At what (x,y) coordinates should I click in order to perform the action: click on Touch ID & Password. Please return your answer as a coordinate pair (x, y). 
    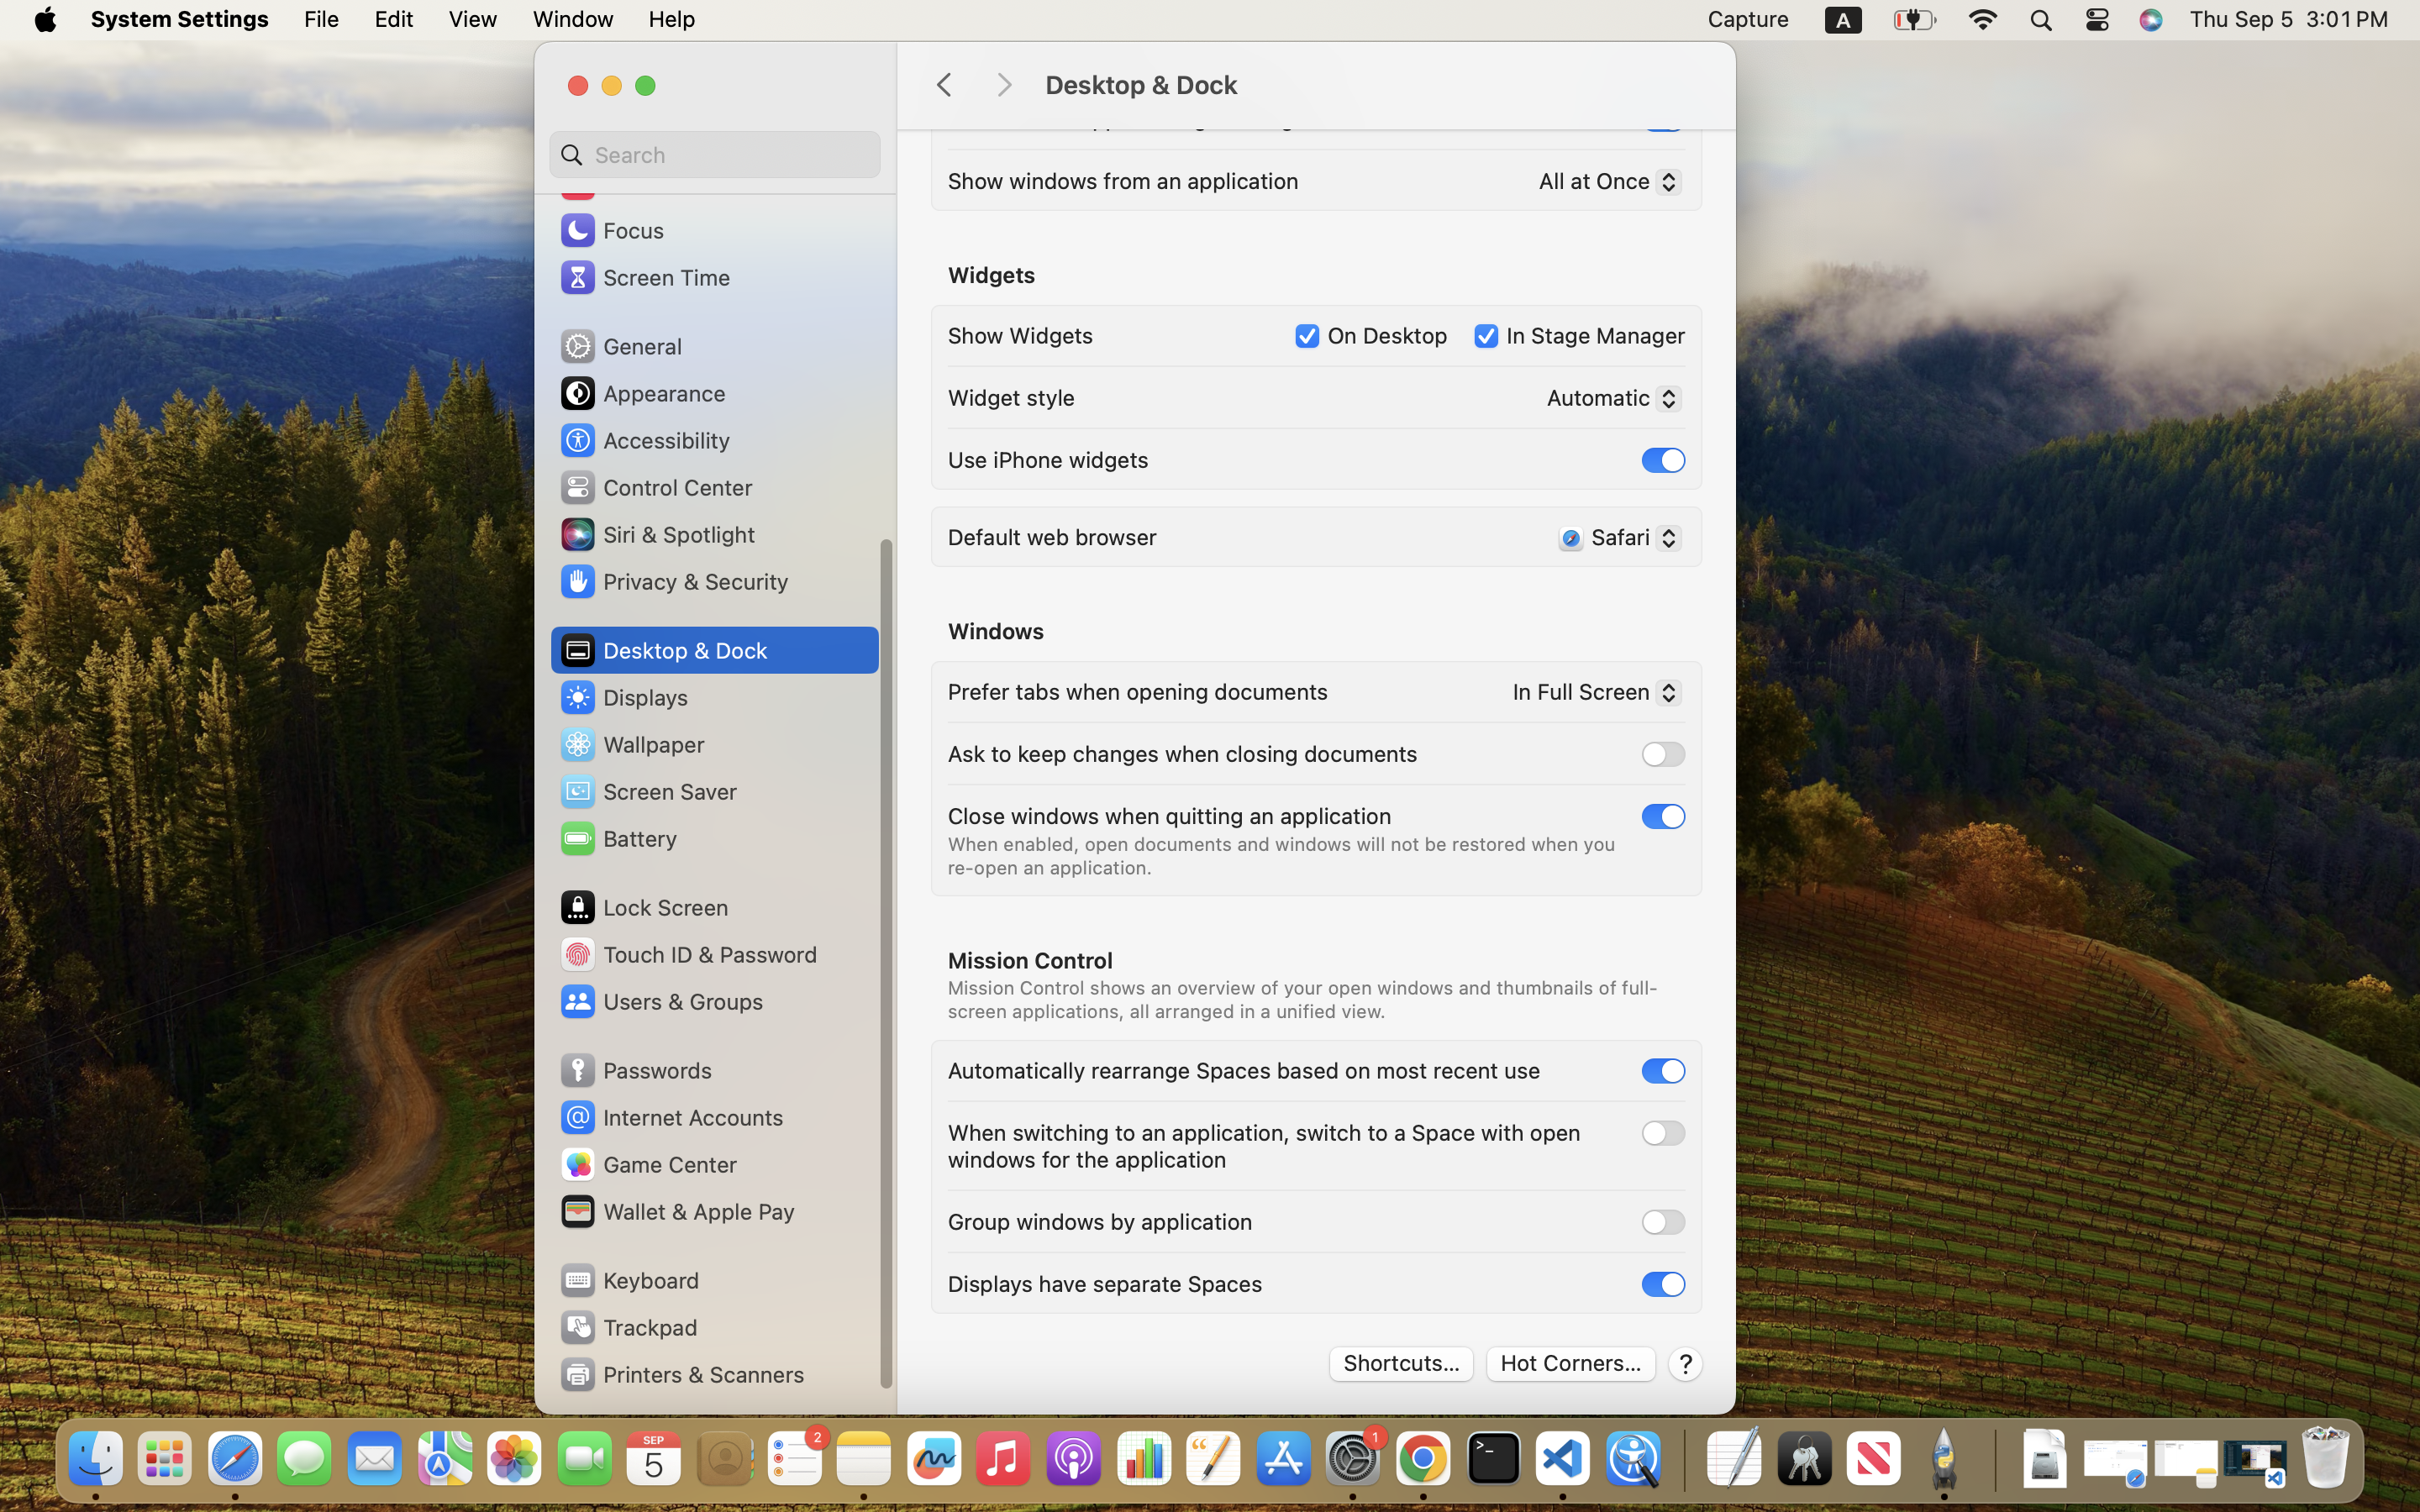
    Looking at the image, I should click on (688, 954).